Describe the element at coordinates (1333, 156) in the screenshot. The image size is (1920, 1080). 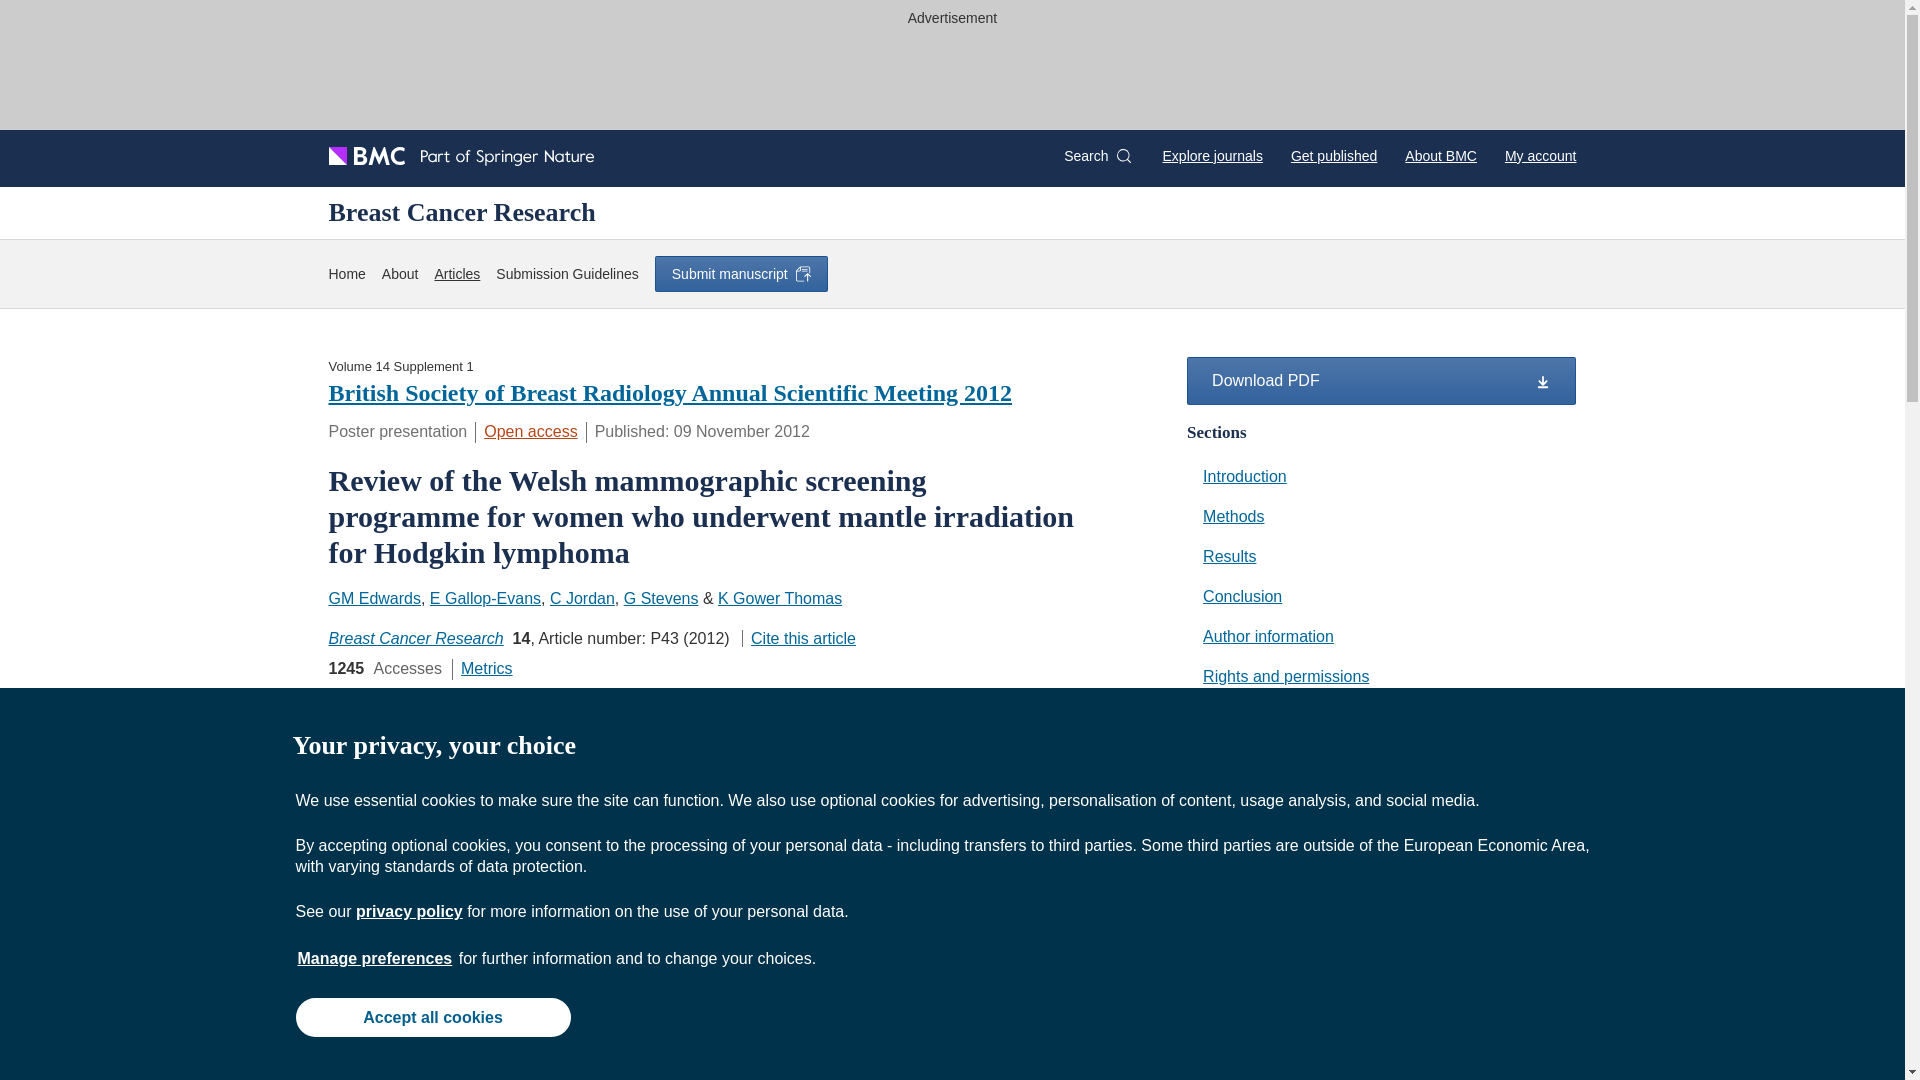
I see `Get published` at that location.